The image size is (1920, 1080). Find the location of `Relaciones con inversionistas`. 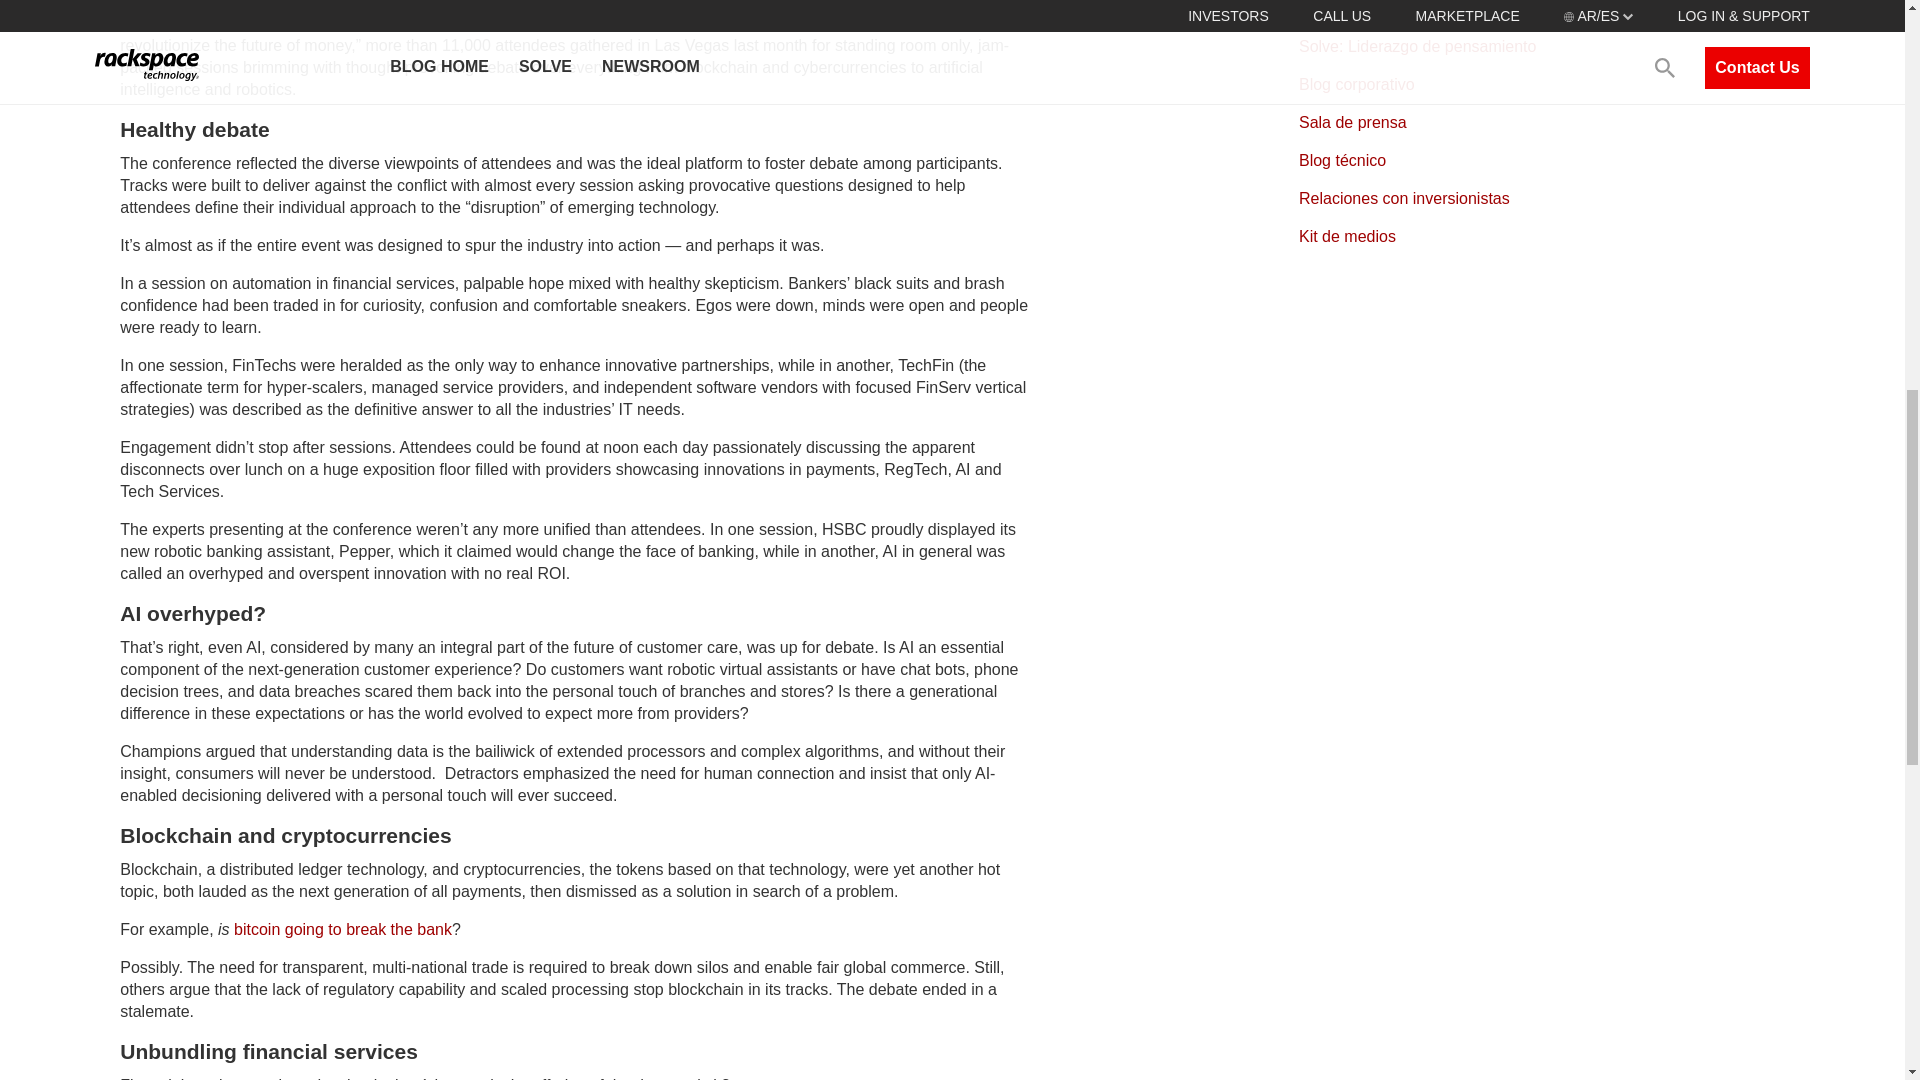

Relaciones con inversionistas is located at coordinates (1404, 198).